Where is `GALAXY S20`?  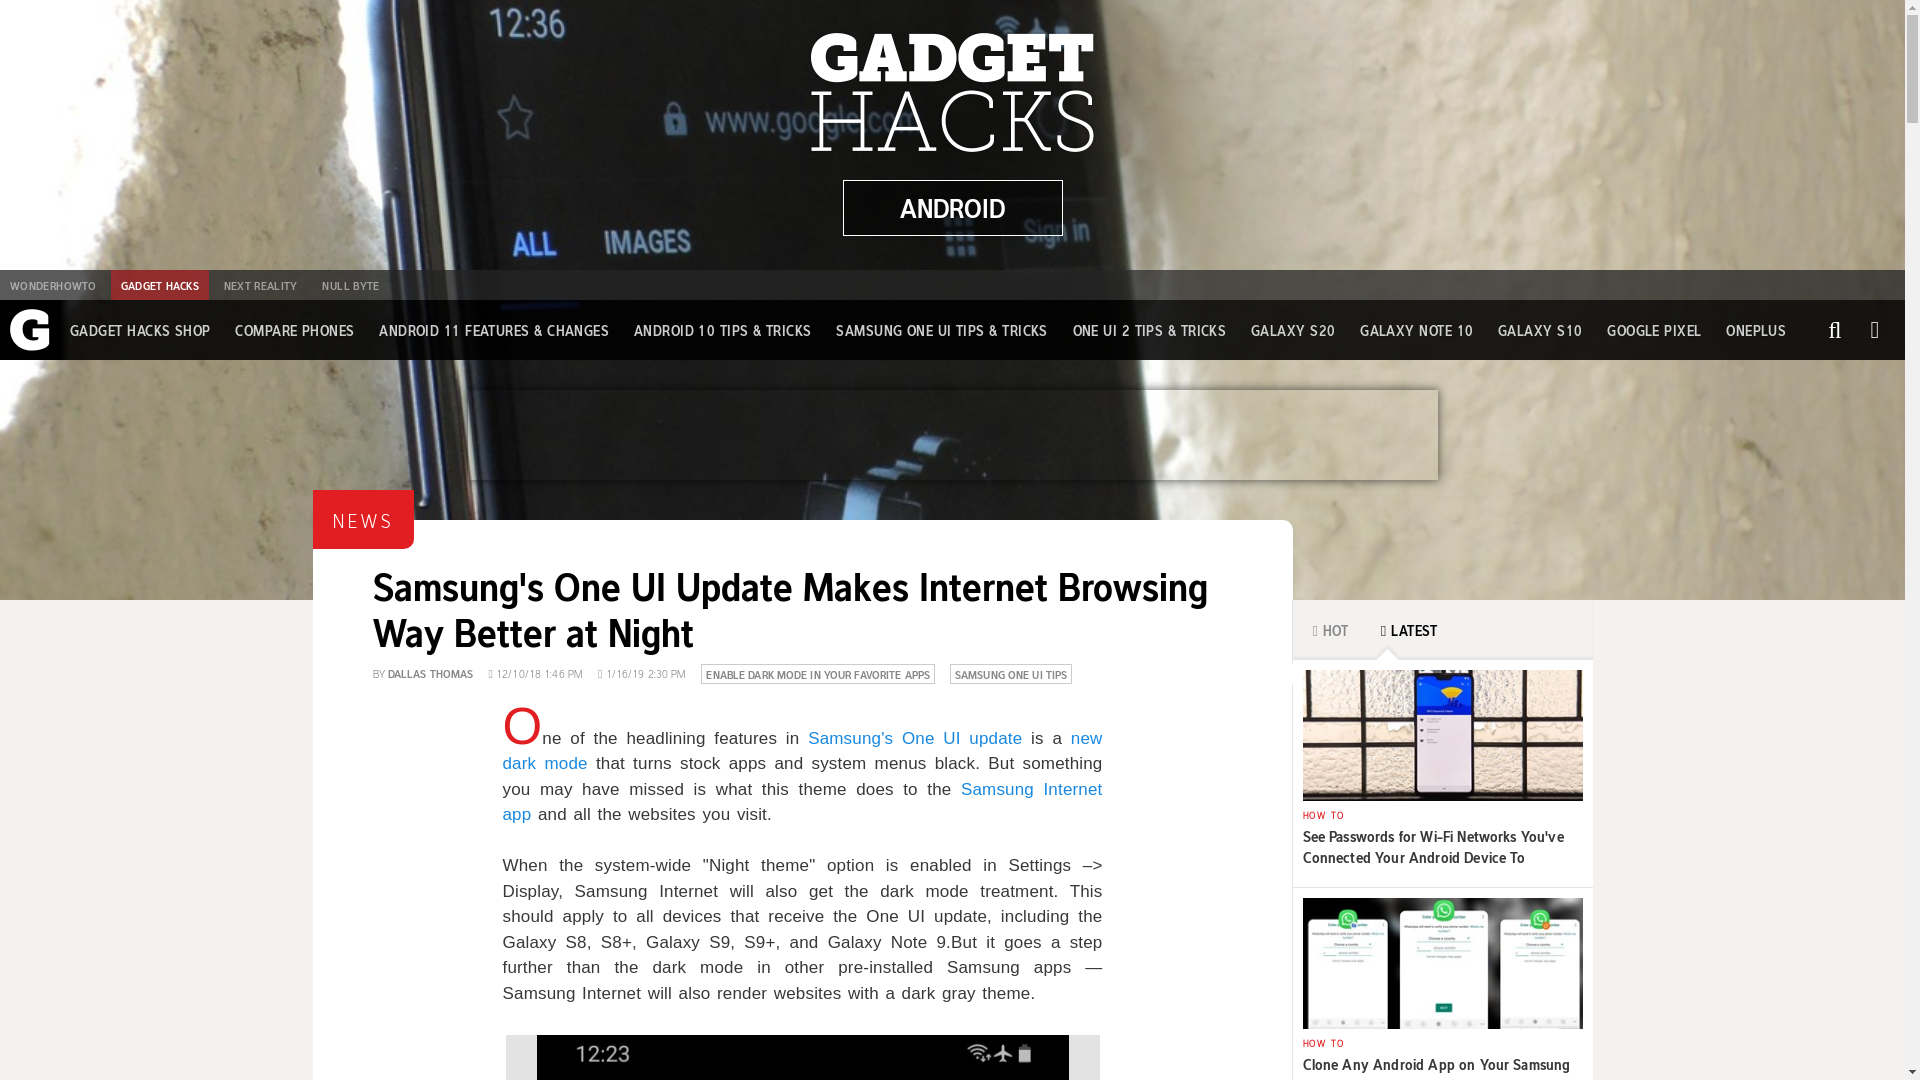
GALAXY S20 is located at coordinates (1294, 330).